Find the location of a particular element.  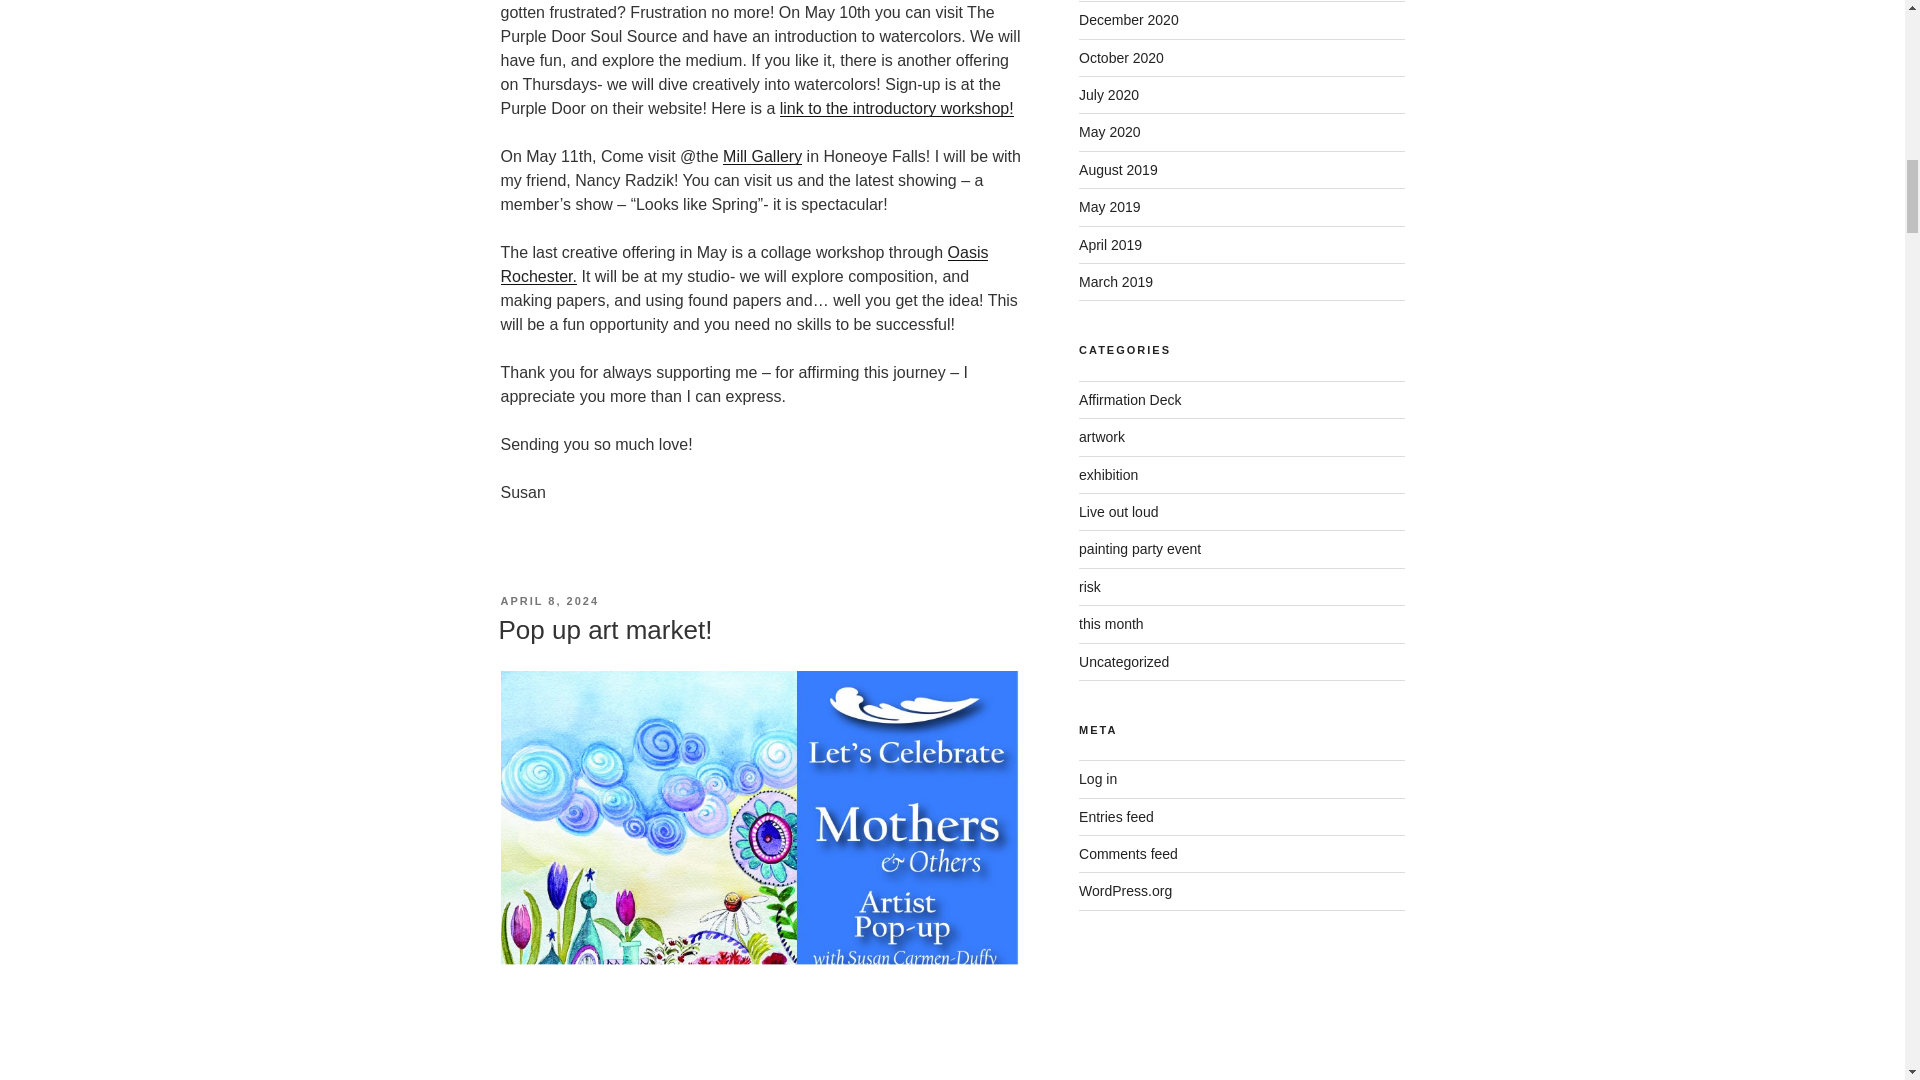

Mill Gallery is located at coordinates (762, 156).